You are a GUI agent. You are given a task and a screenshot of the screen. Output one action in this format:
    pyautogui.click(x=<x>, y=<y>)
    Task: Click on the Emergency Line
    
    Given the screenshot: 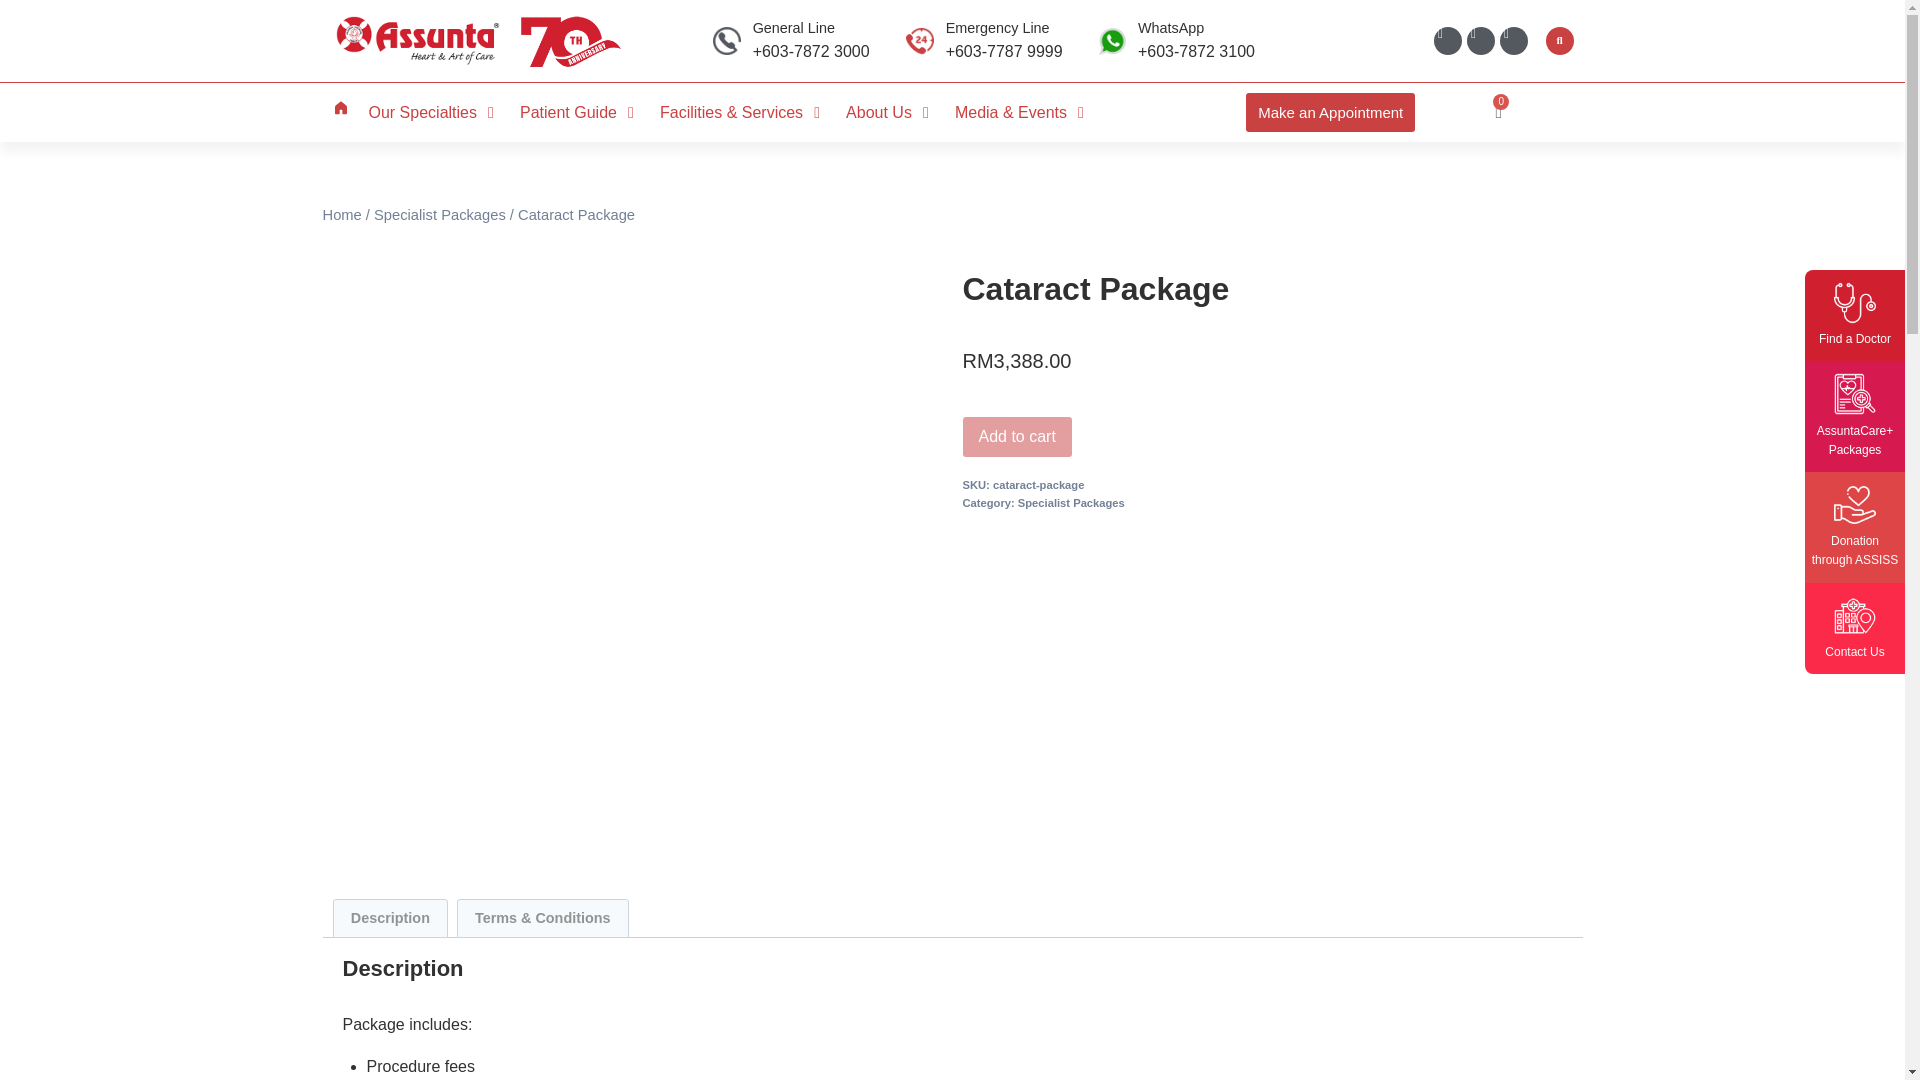 What is the action you would take?
    pyautogui.click(x=998, y=28)
    